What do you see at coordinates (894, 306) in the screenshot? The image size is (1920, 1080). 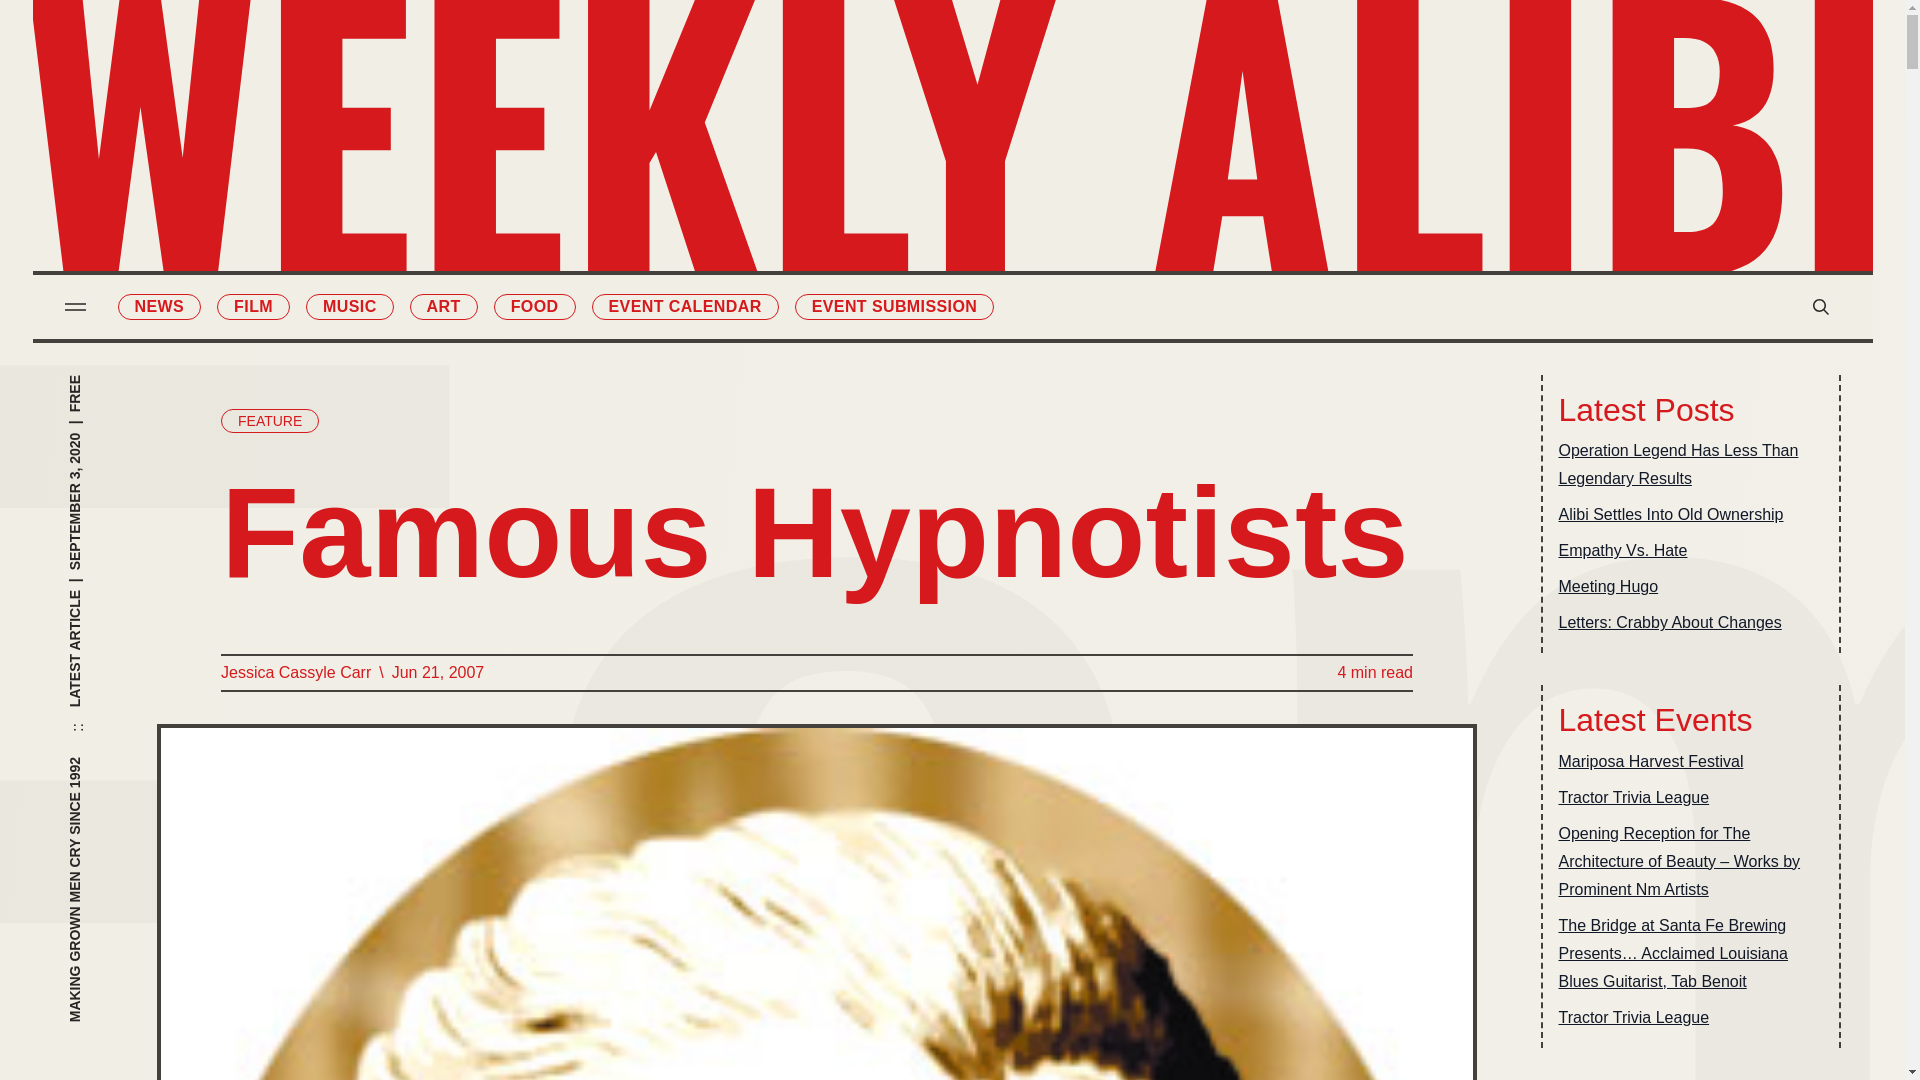 I see `EVENT SUBMISSION` at bounding box center [894, 306].